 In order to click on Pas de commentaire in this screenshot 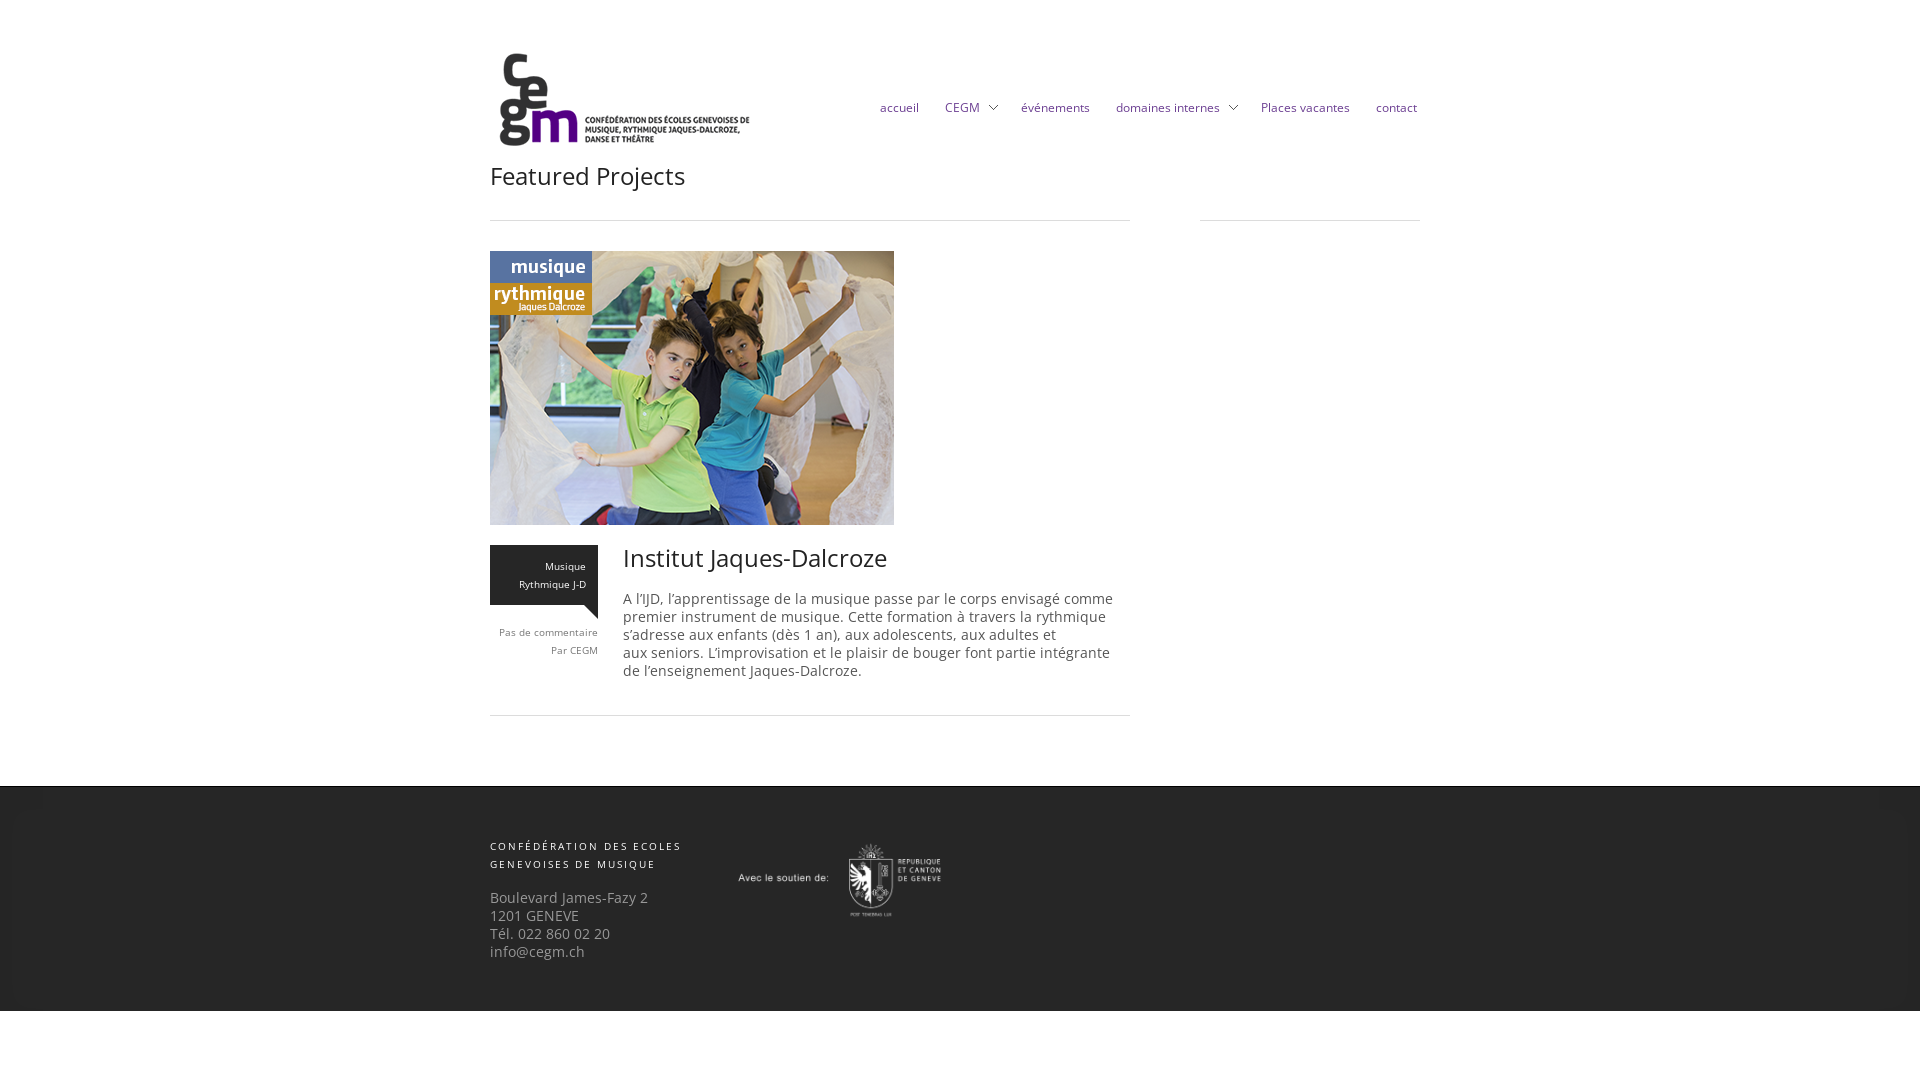, I will do `click(548, 632)`.